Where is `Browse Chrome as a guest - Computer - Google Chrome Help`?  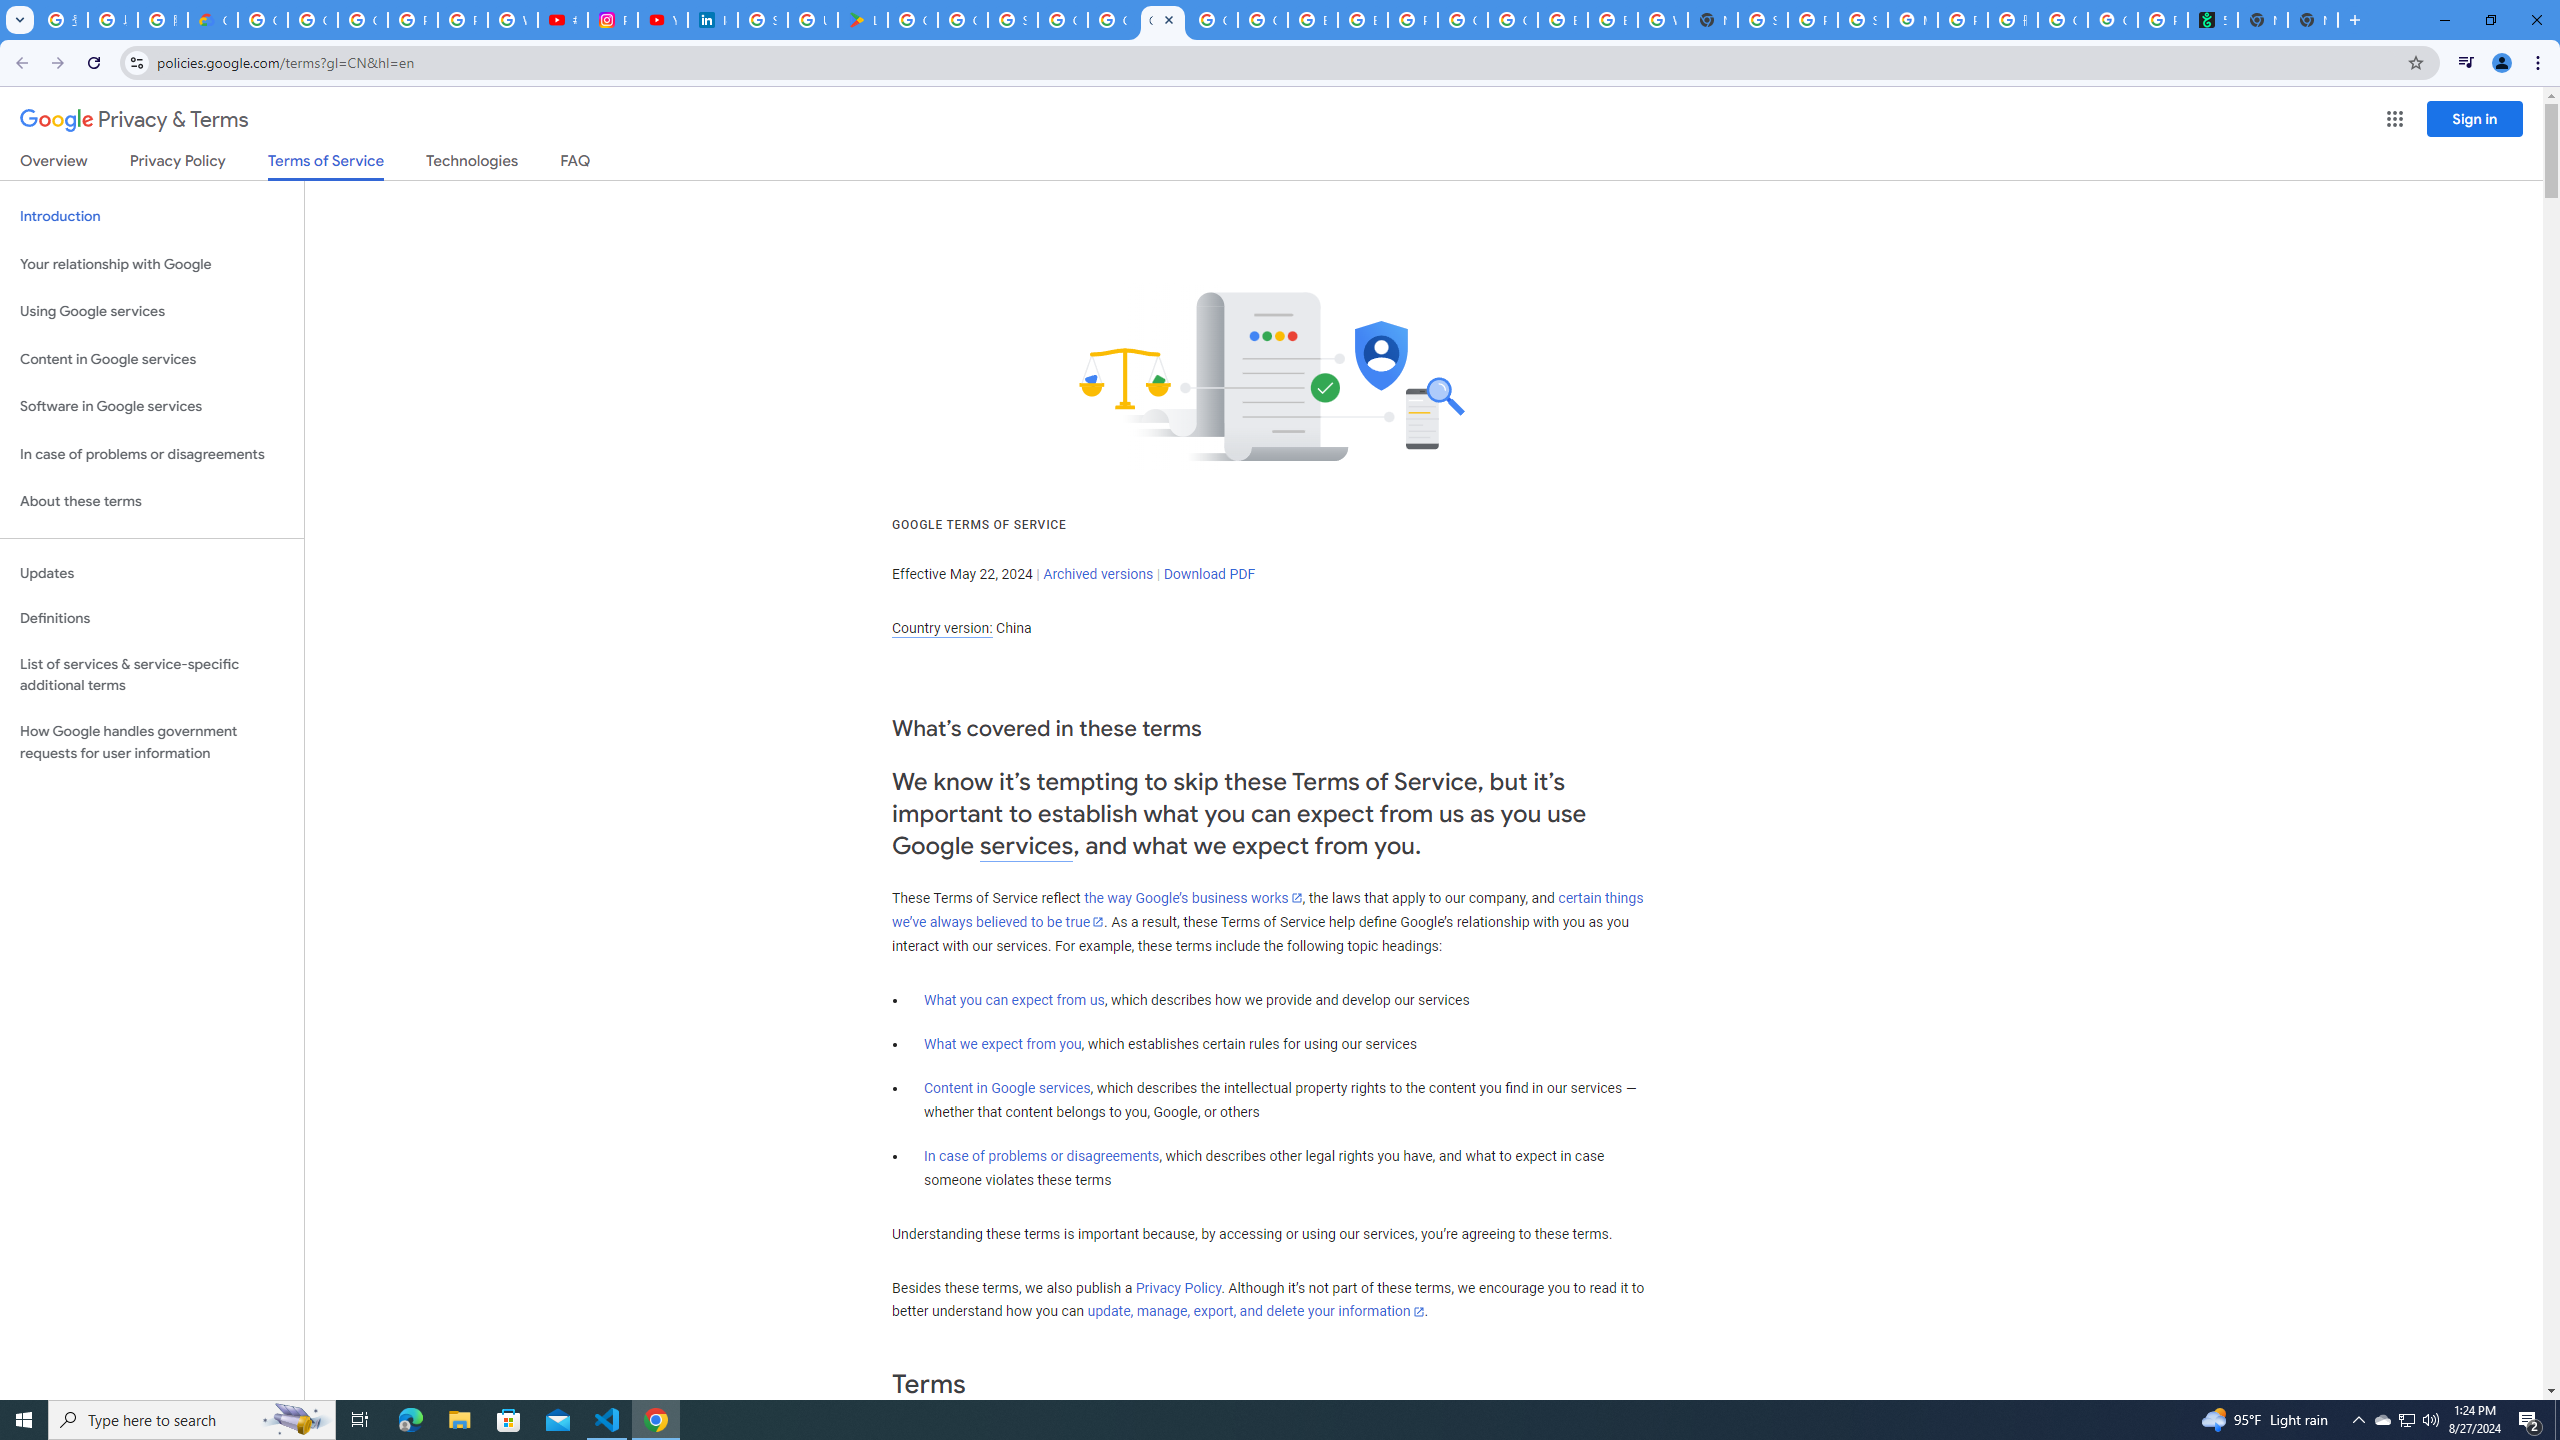
Browse Chrome as a guest - Computer - Google Chrome Help is located at coordinates (1612, 20).